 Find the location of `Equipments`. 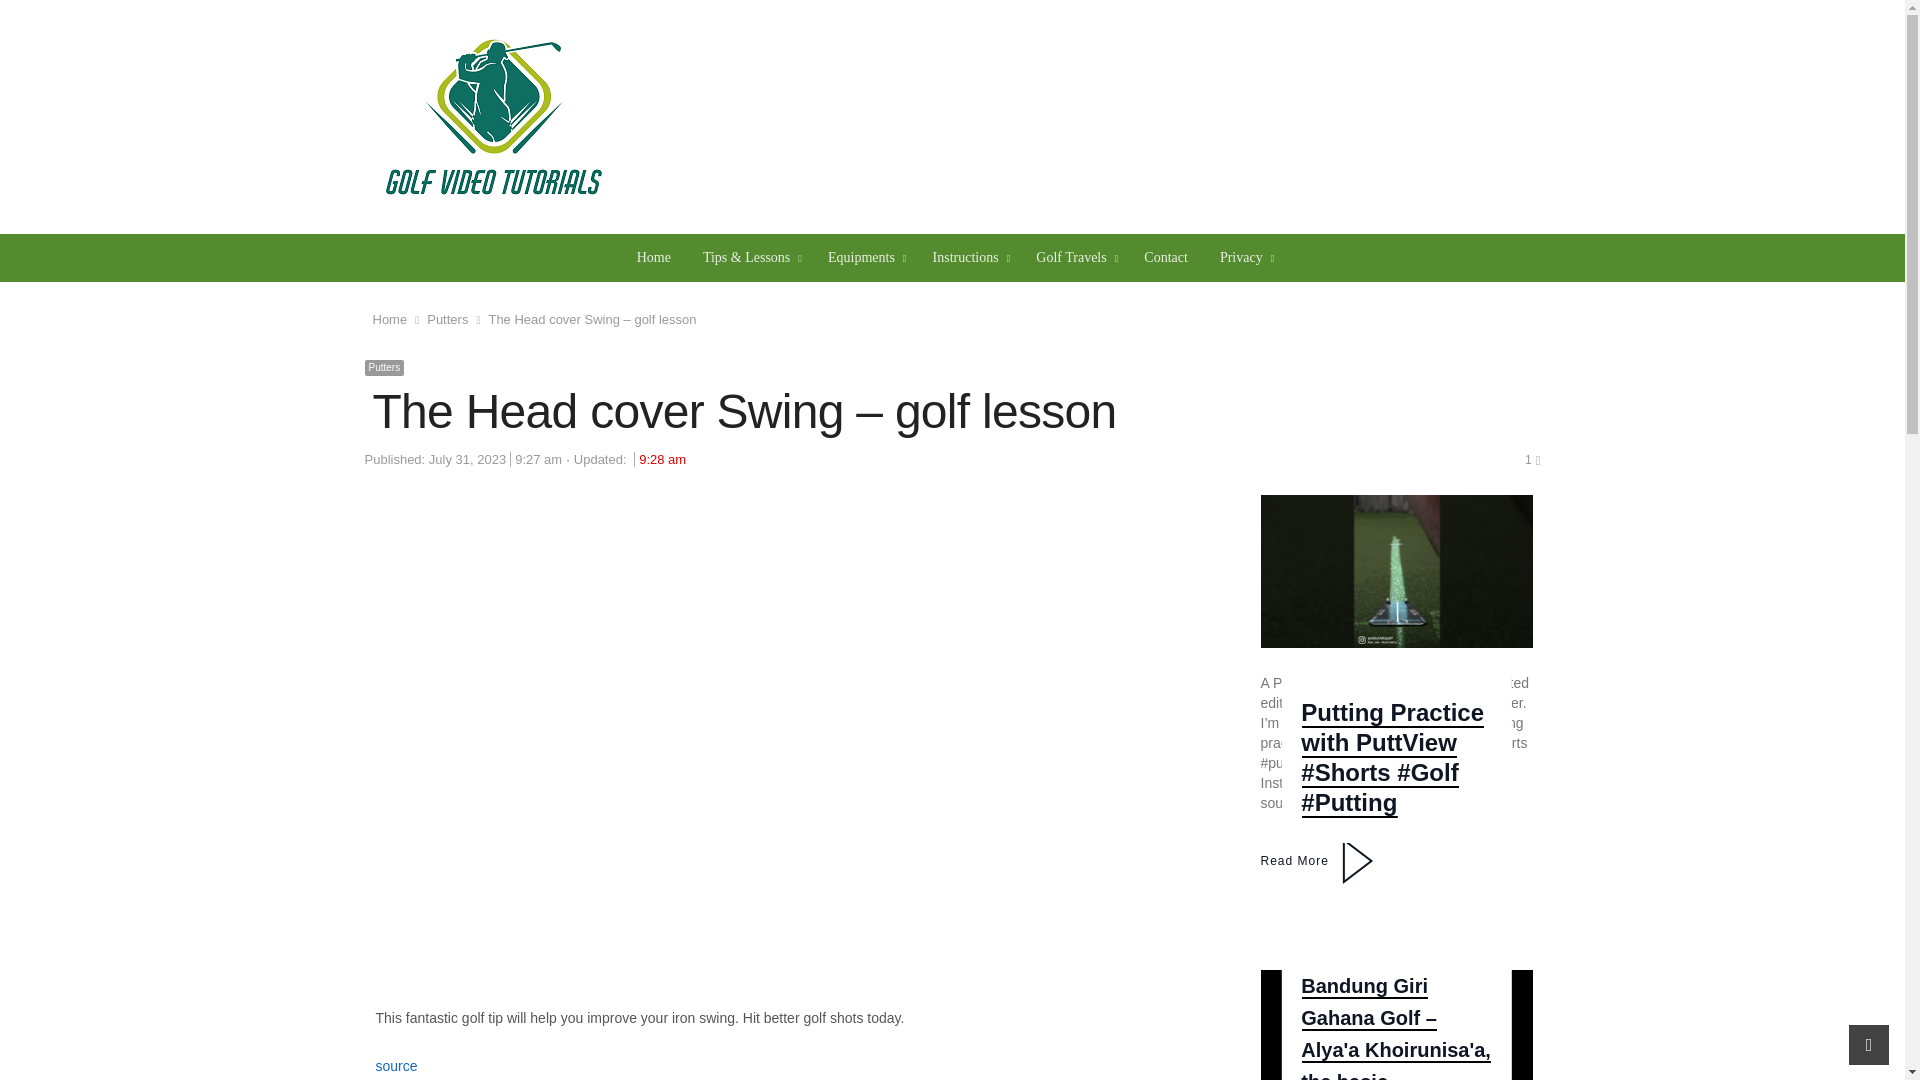

Equipments is located at coordinates (864, 258).